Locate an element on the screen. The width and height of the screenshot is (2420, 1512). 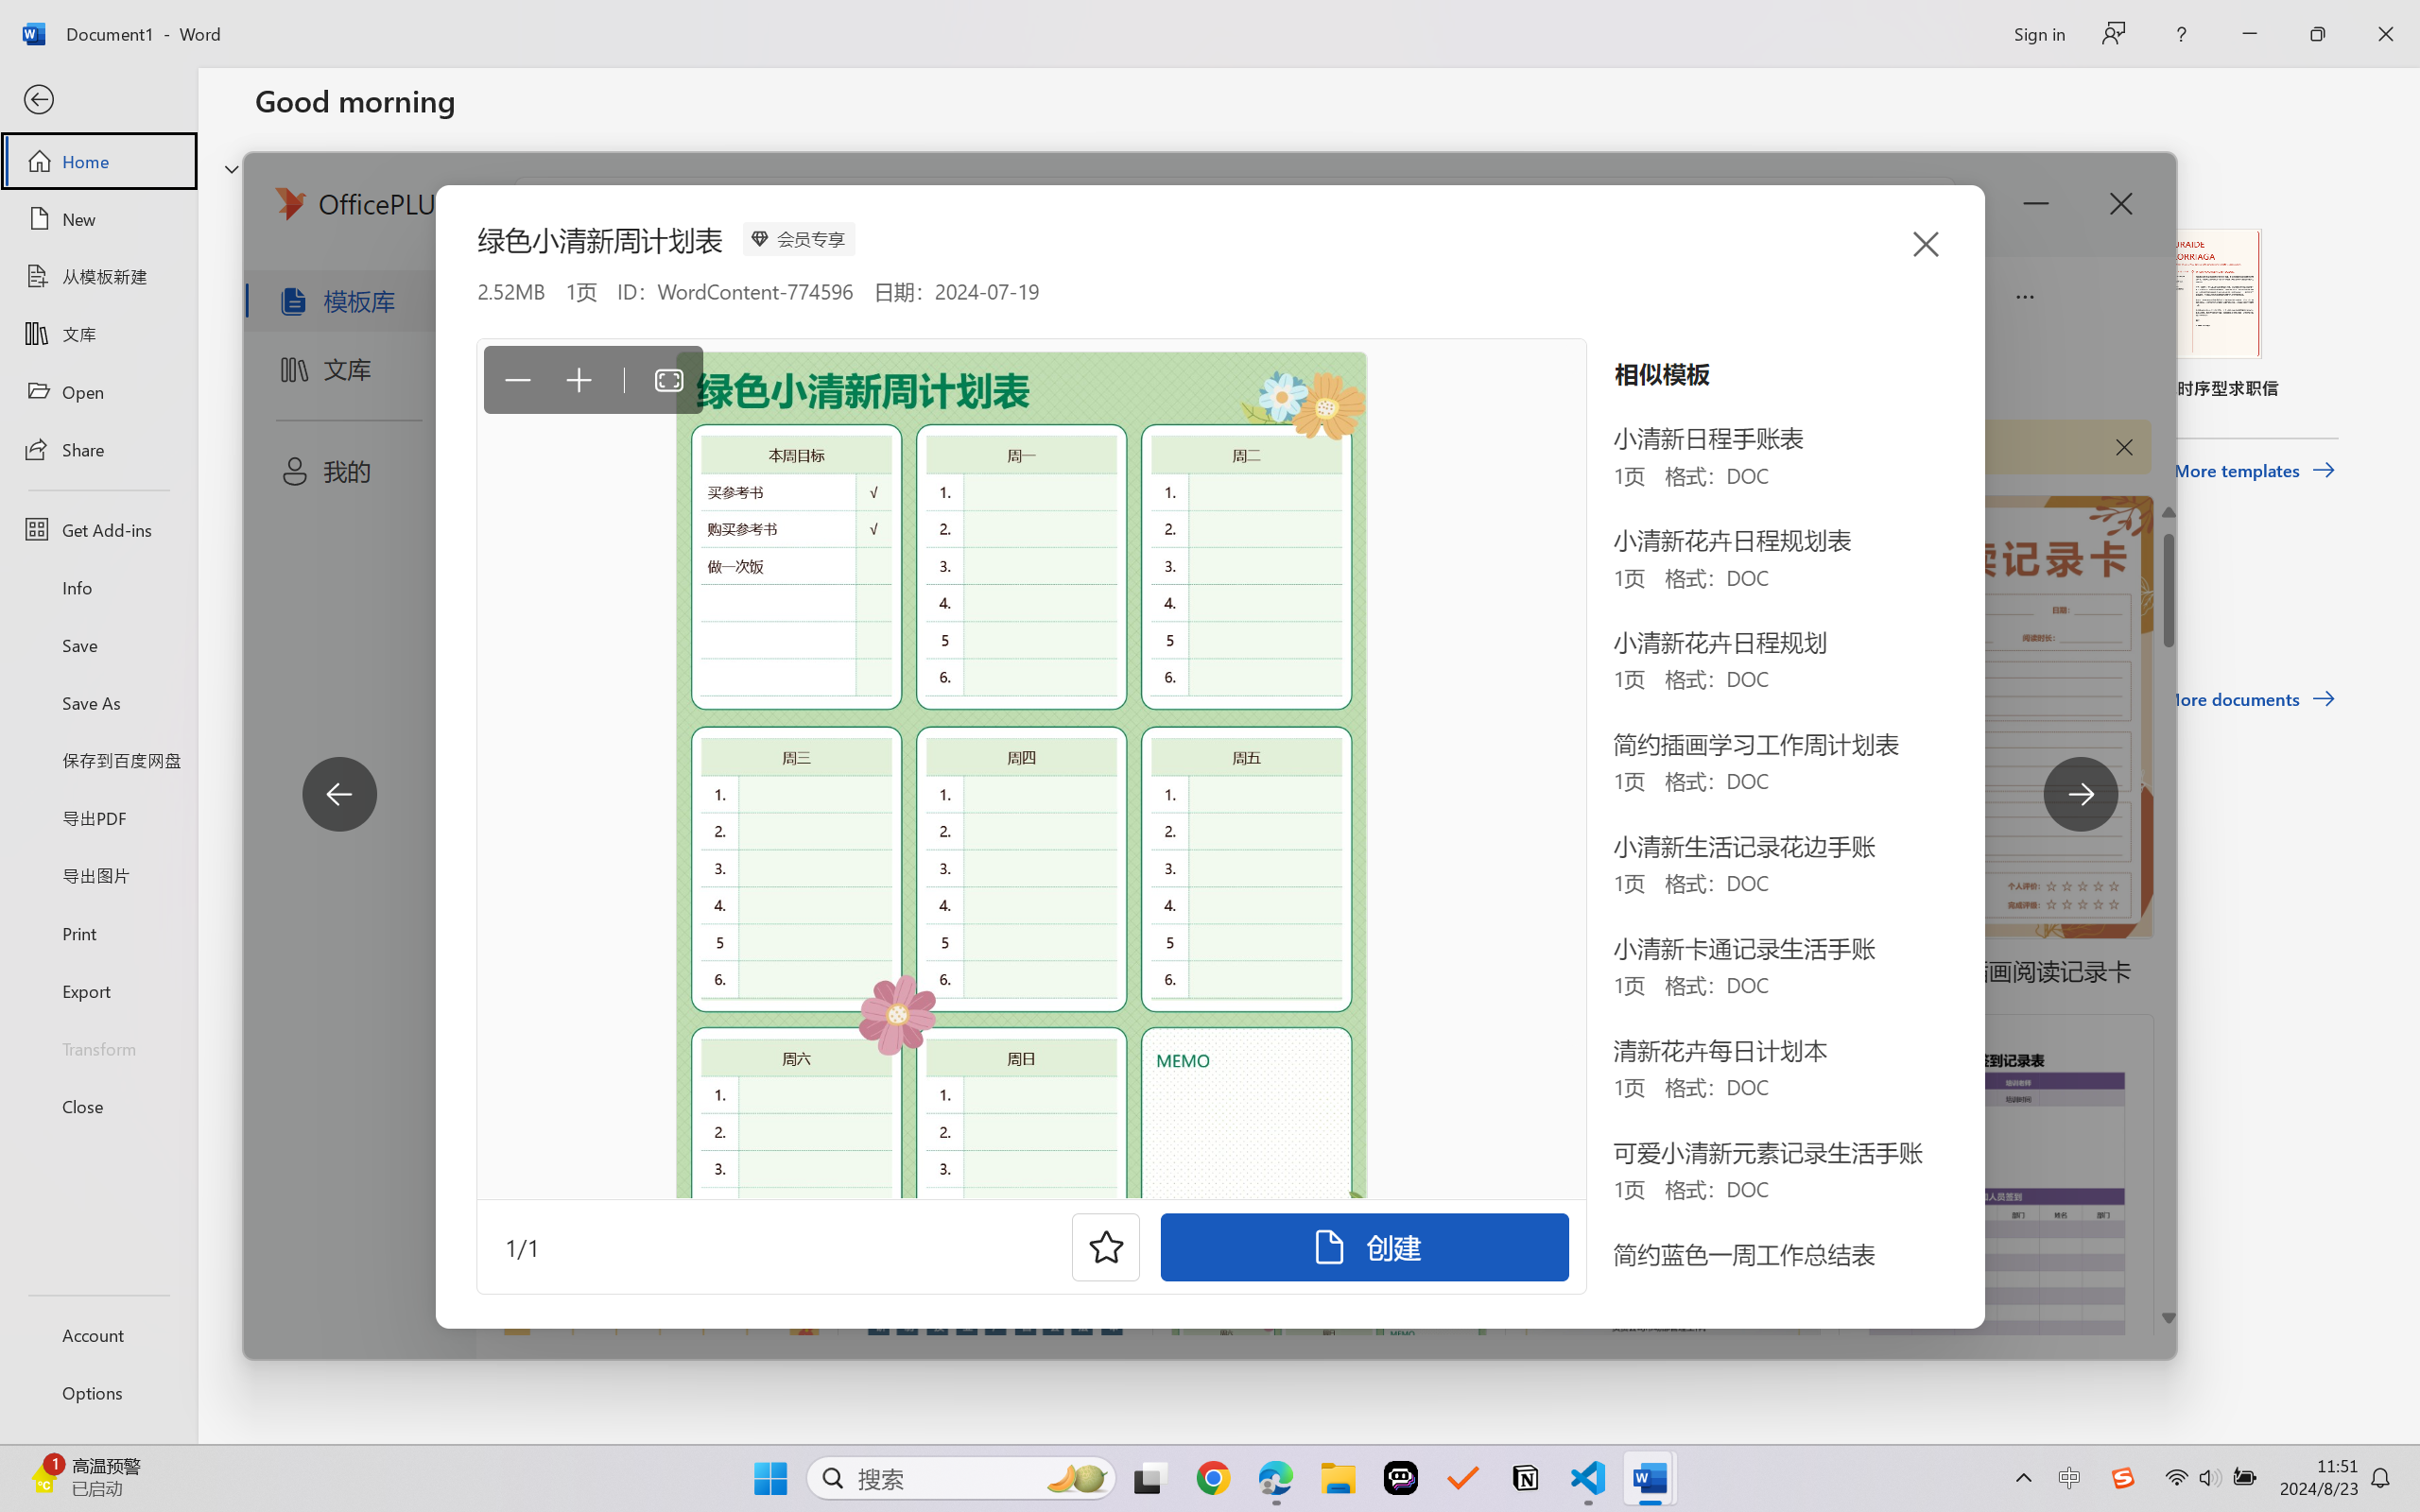
Sign in is located at coordinates (2038, 33).